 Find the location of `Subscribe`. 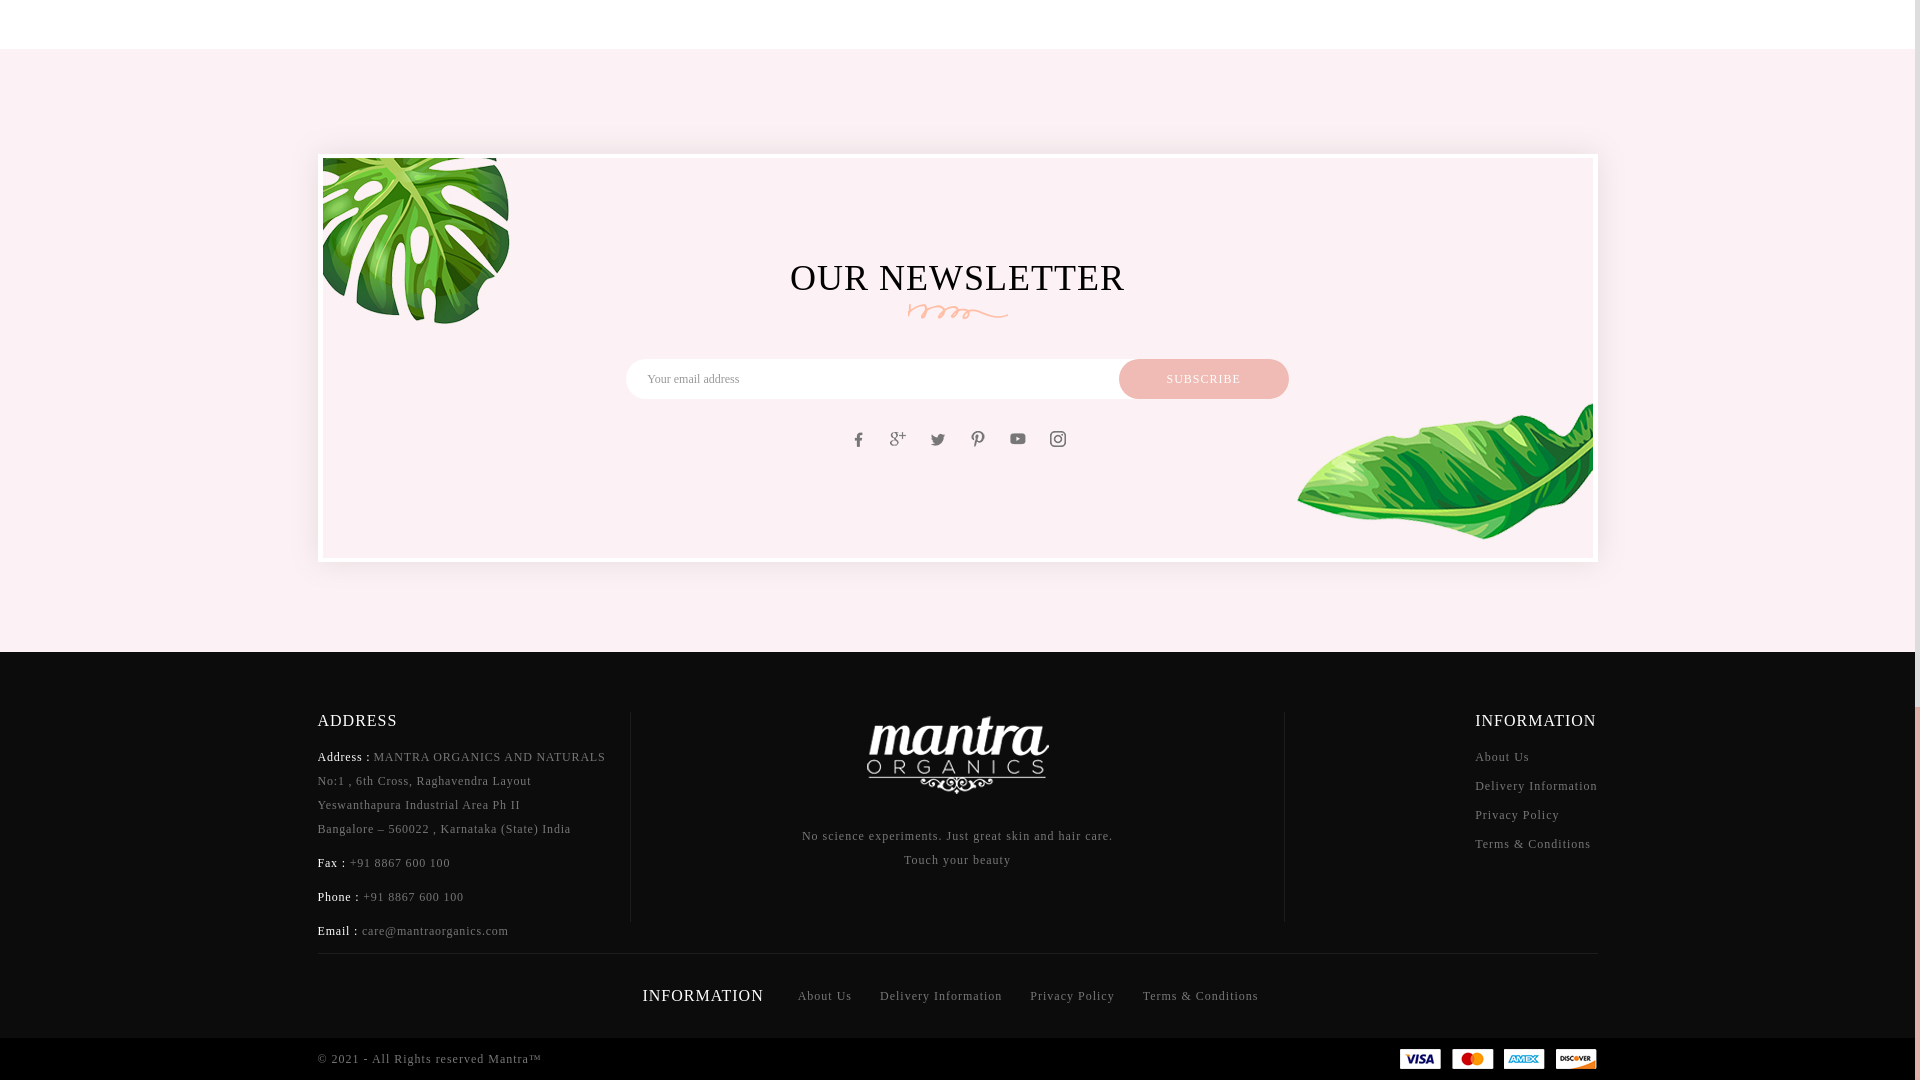

Subscribe is located at coordinates (1204, 378).